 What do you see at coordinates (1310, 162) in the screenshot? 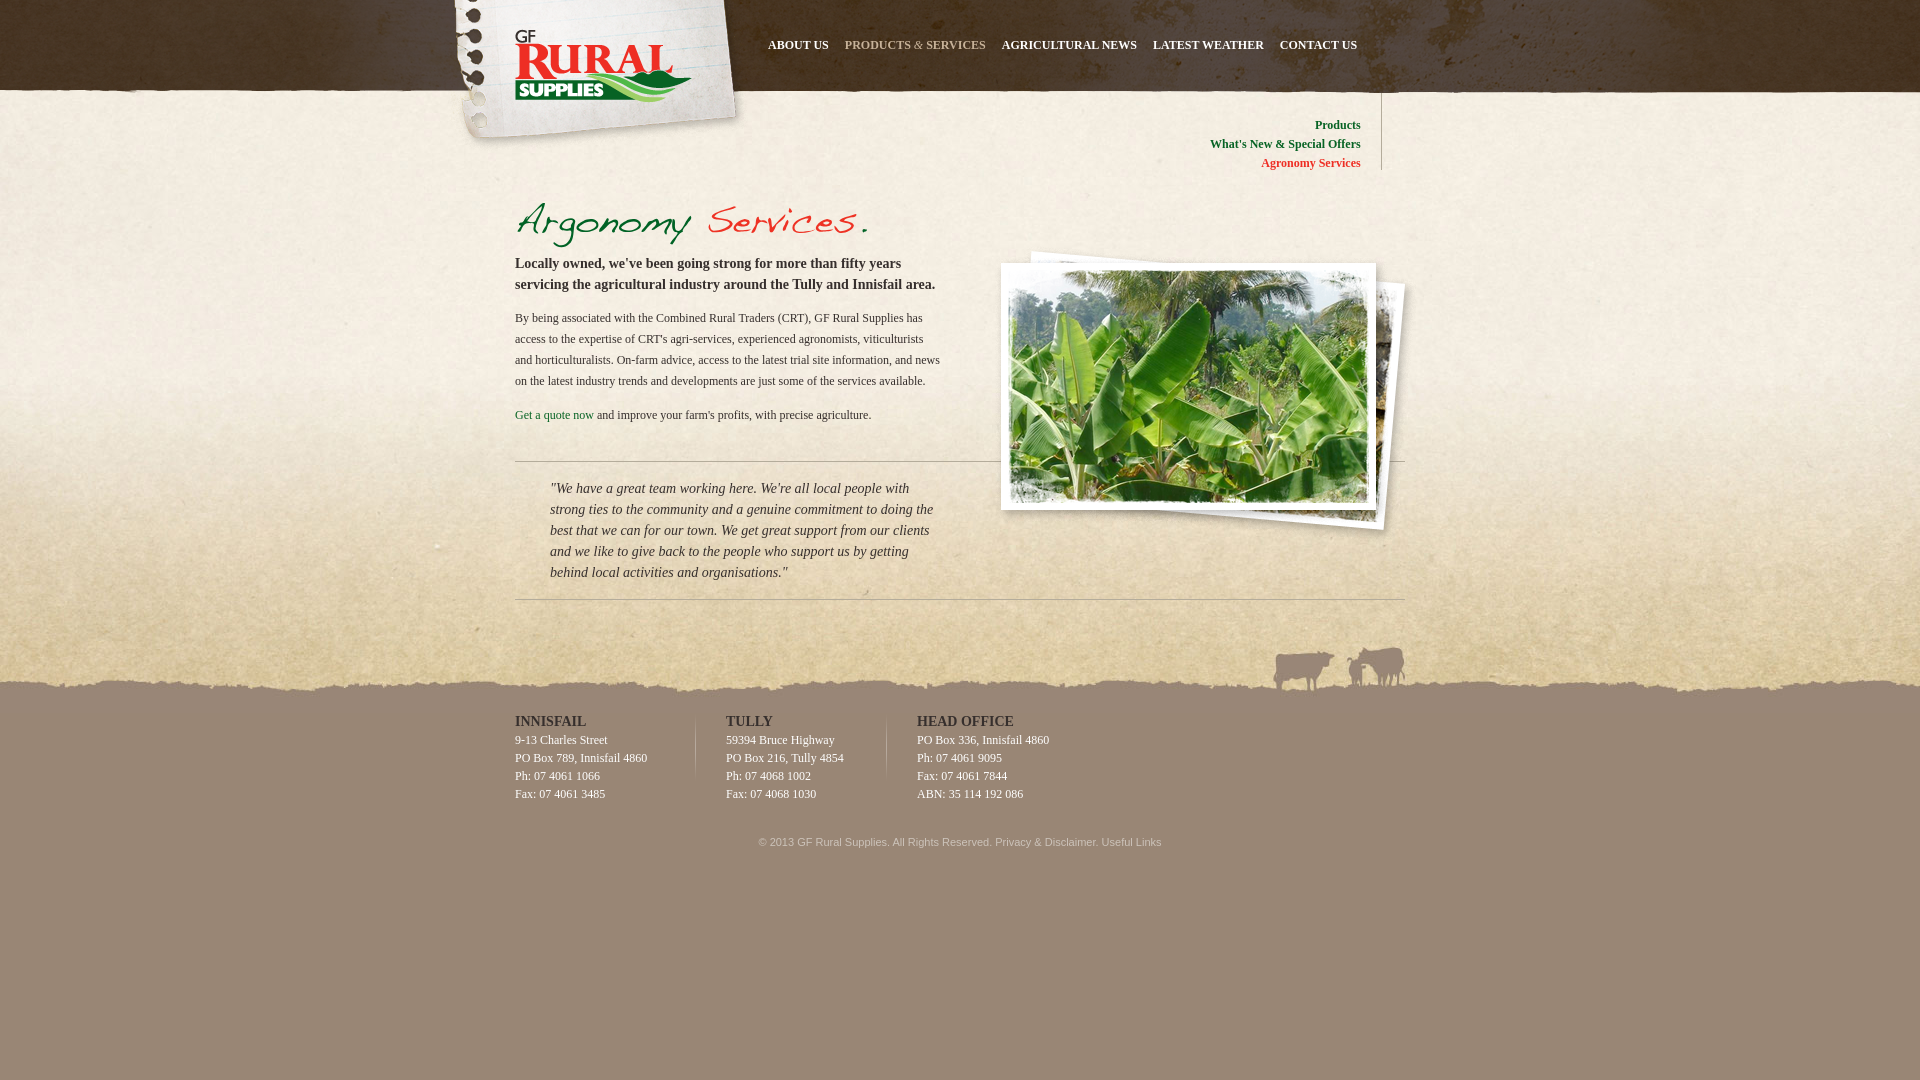
I see `Agronomy Services` at bounding box center [1310, 162].